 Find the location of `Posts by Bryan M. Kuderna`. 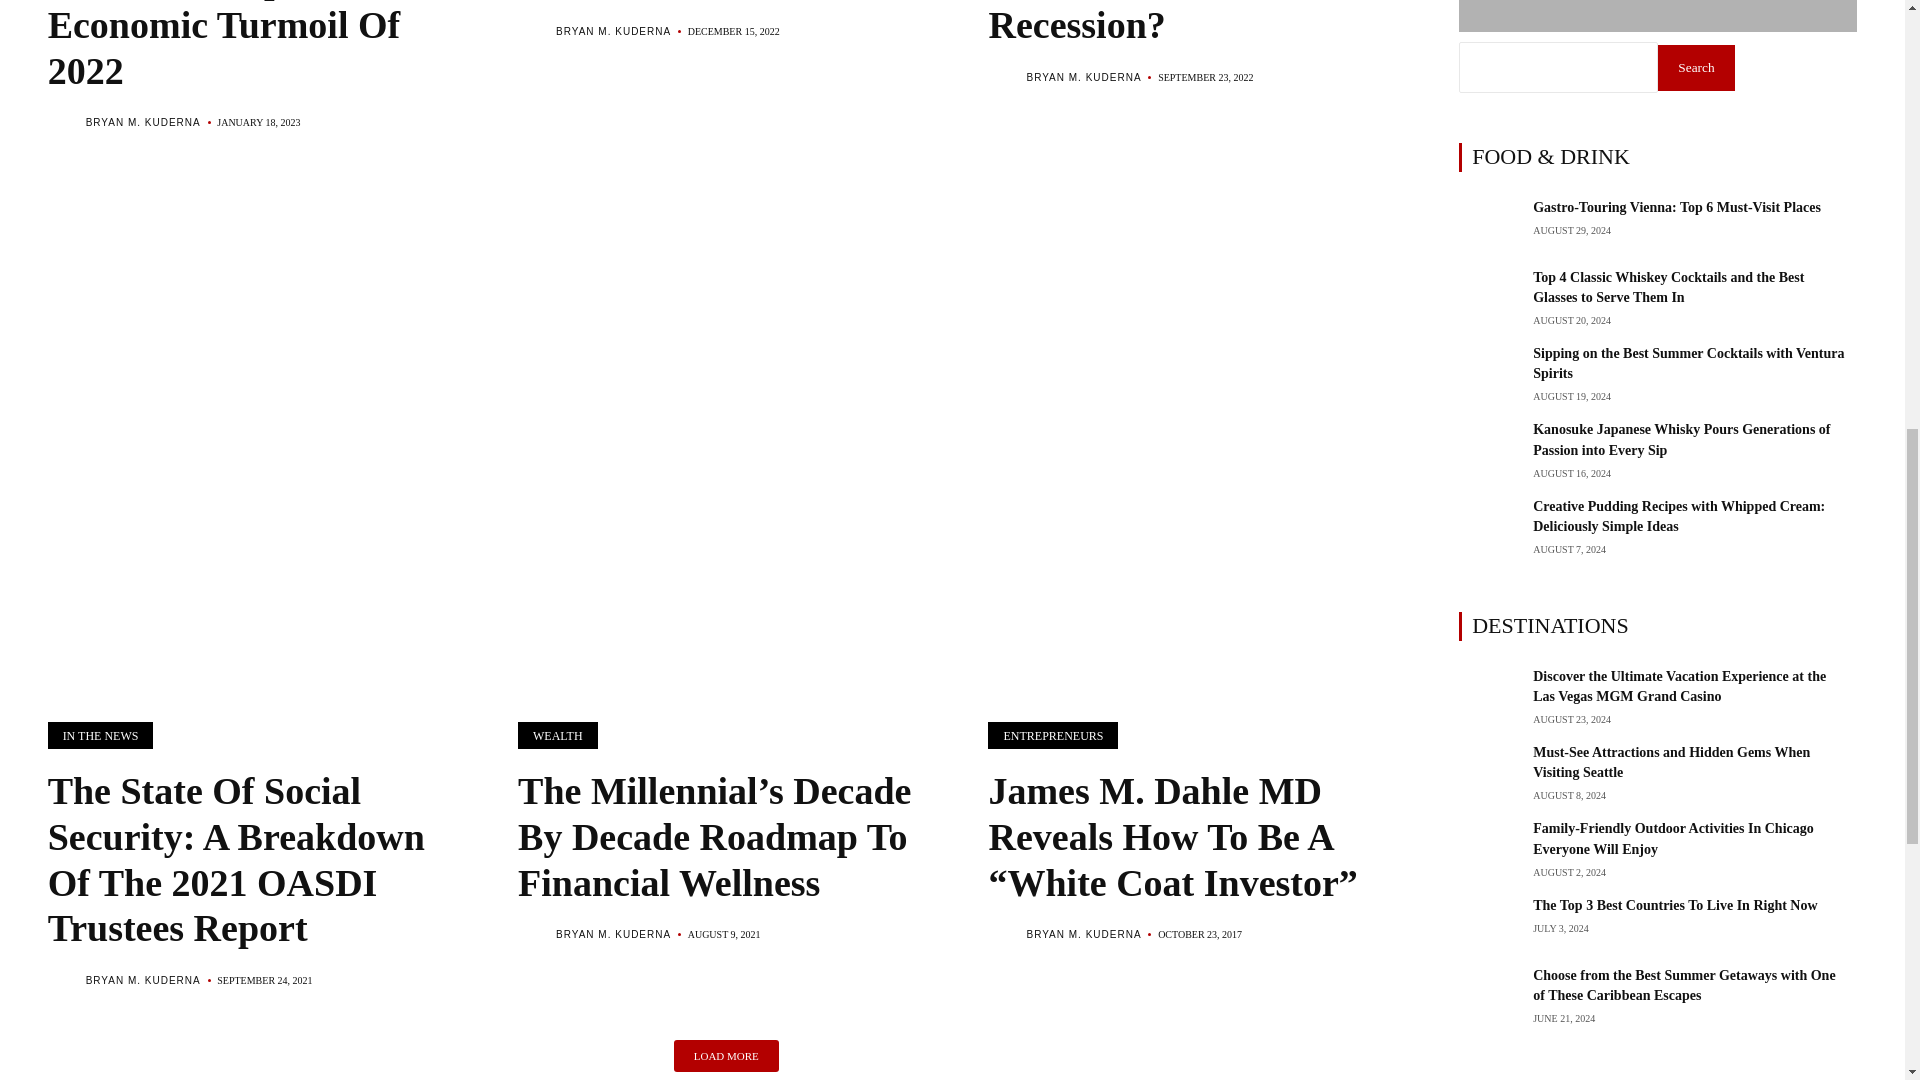

Posts by Bryan M. Kuderna is located at coordinates (613, 30).